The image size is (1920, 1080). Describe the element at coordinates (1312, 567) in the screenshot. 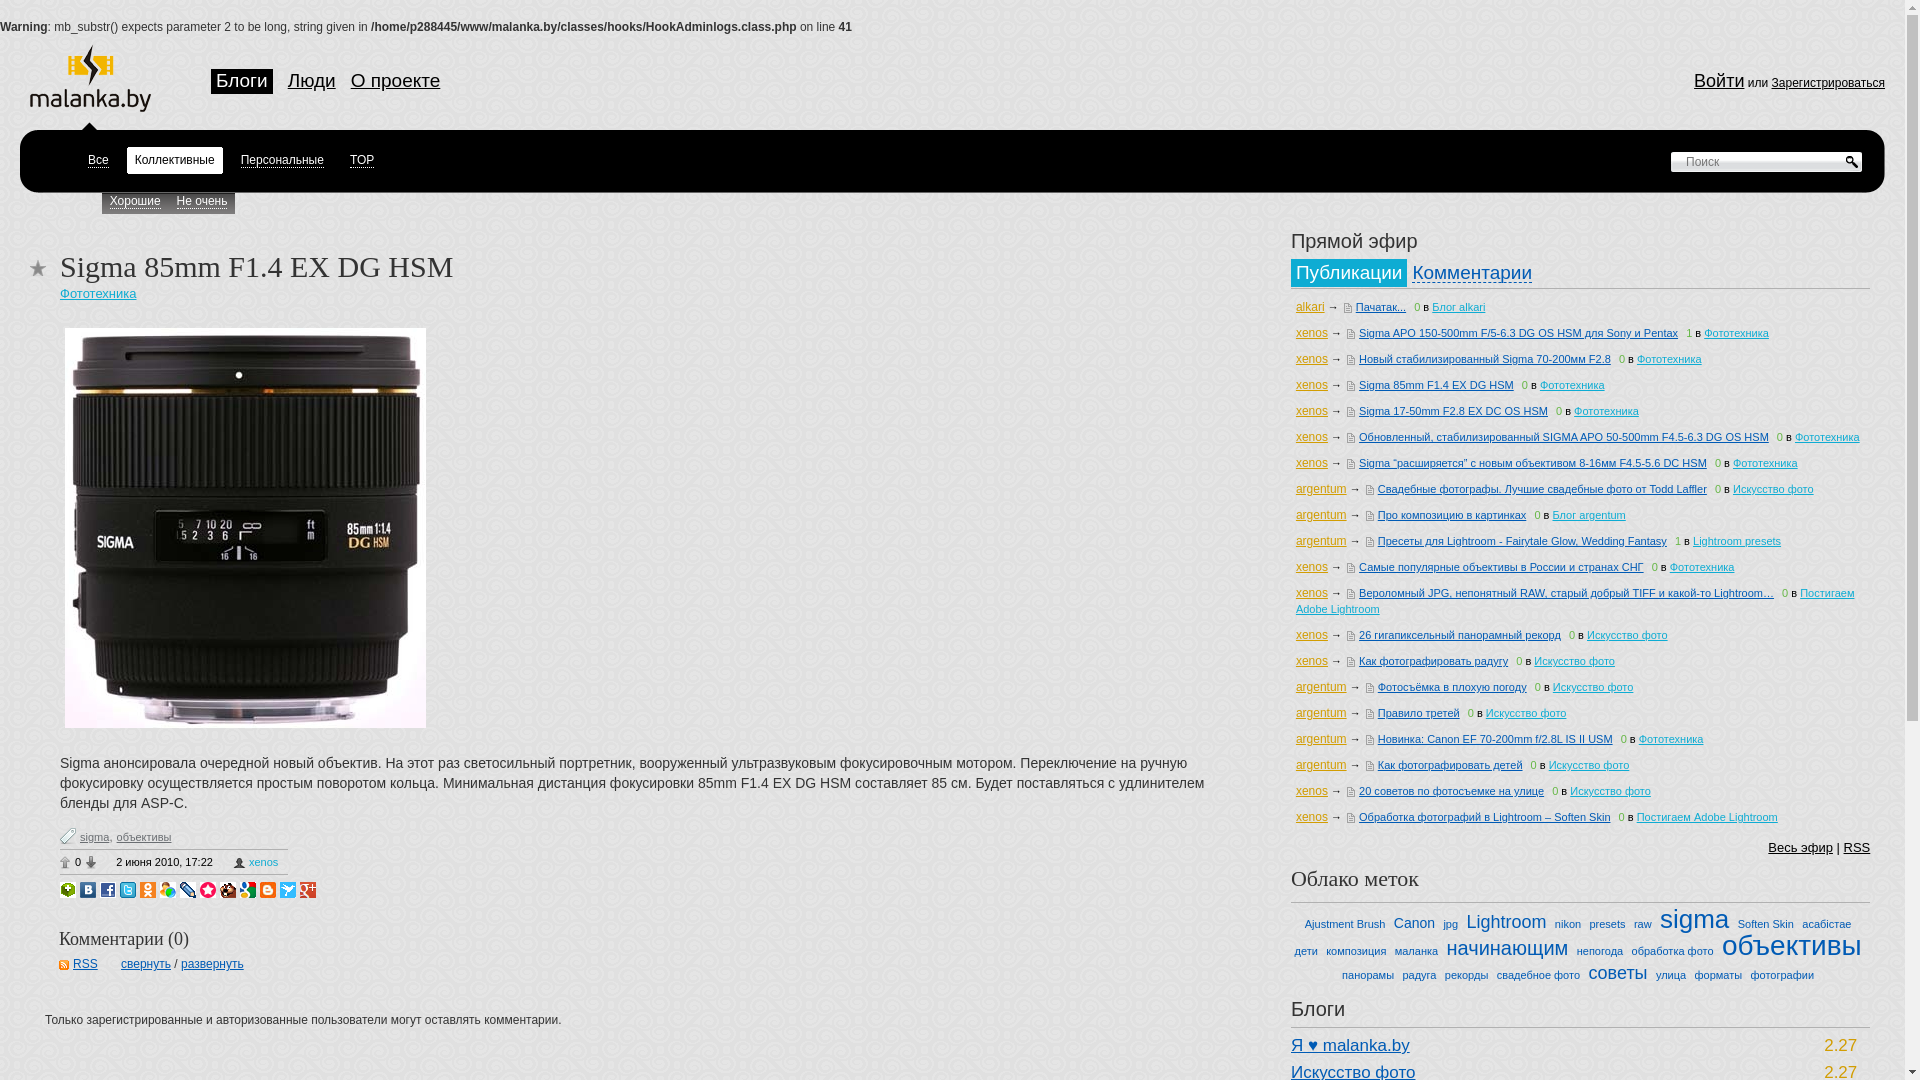

I see `xenos` at that location.